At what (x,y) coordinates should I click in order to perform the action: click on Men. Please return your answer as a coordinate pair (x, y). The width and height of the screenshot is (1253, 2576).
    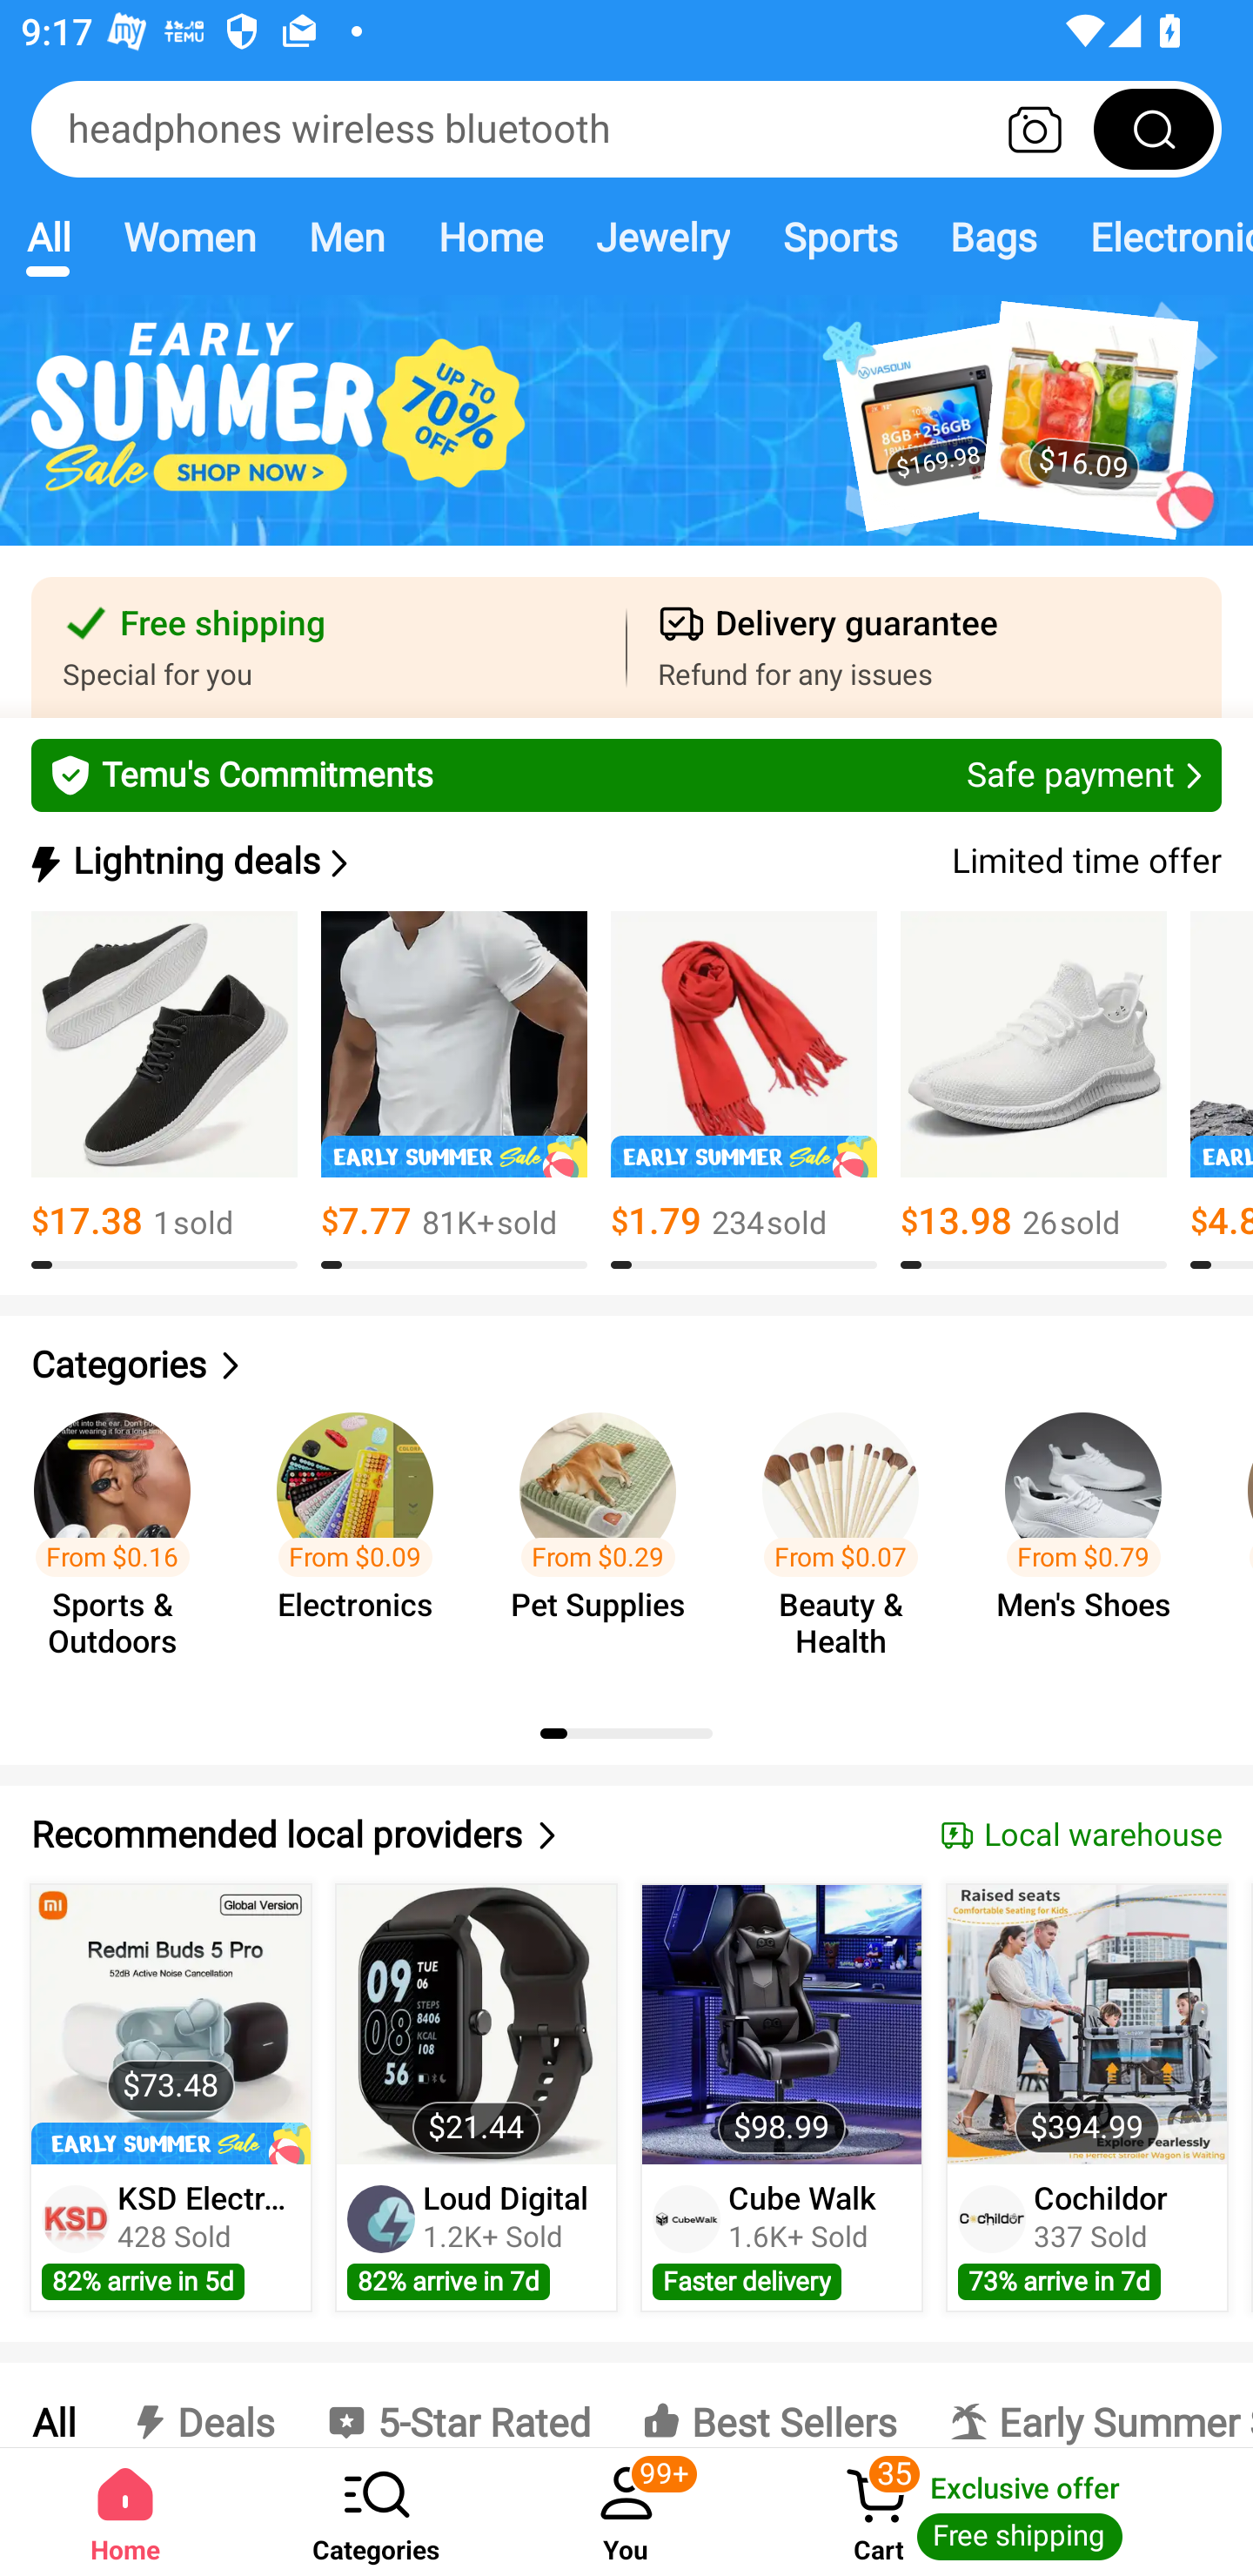
    Looking at the image, I should click on (346, 237).